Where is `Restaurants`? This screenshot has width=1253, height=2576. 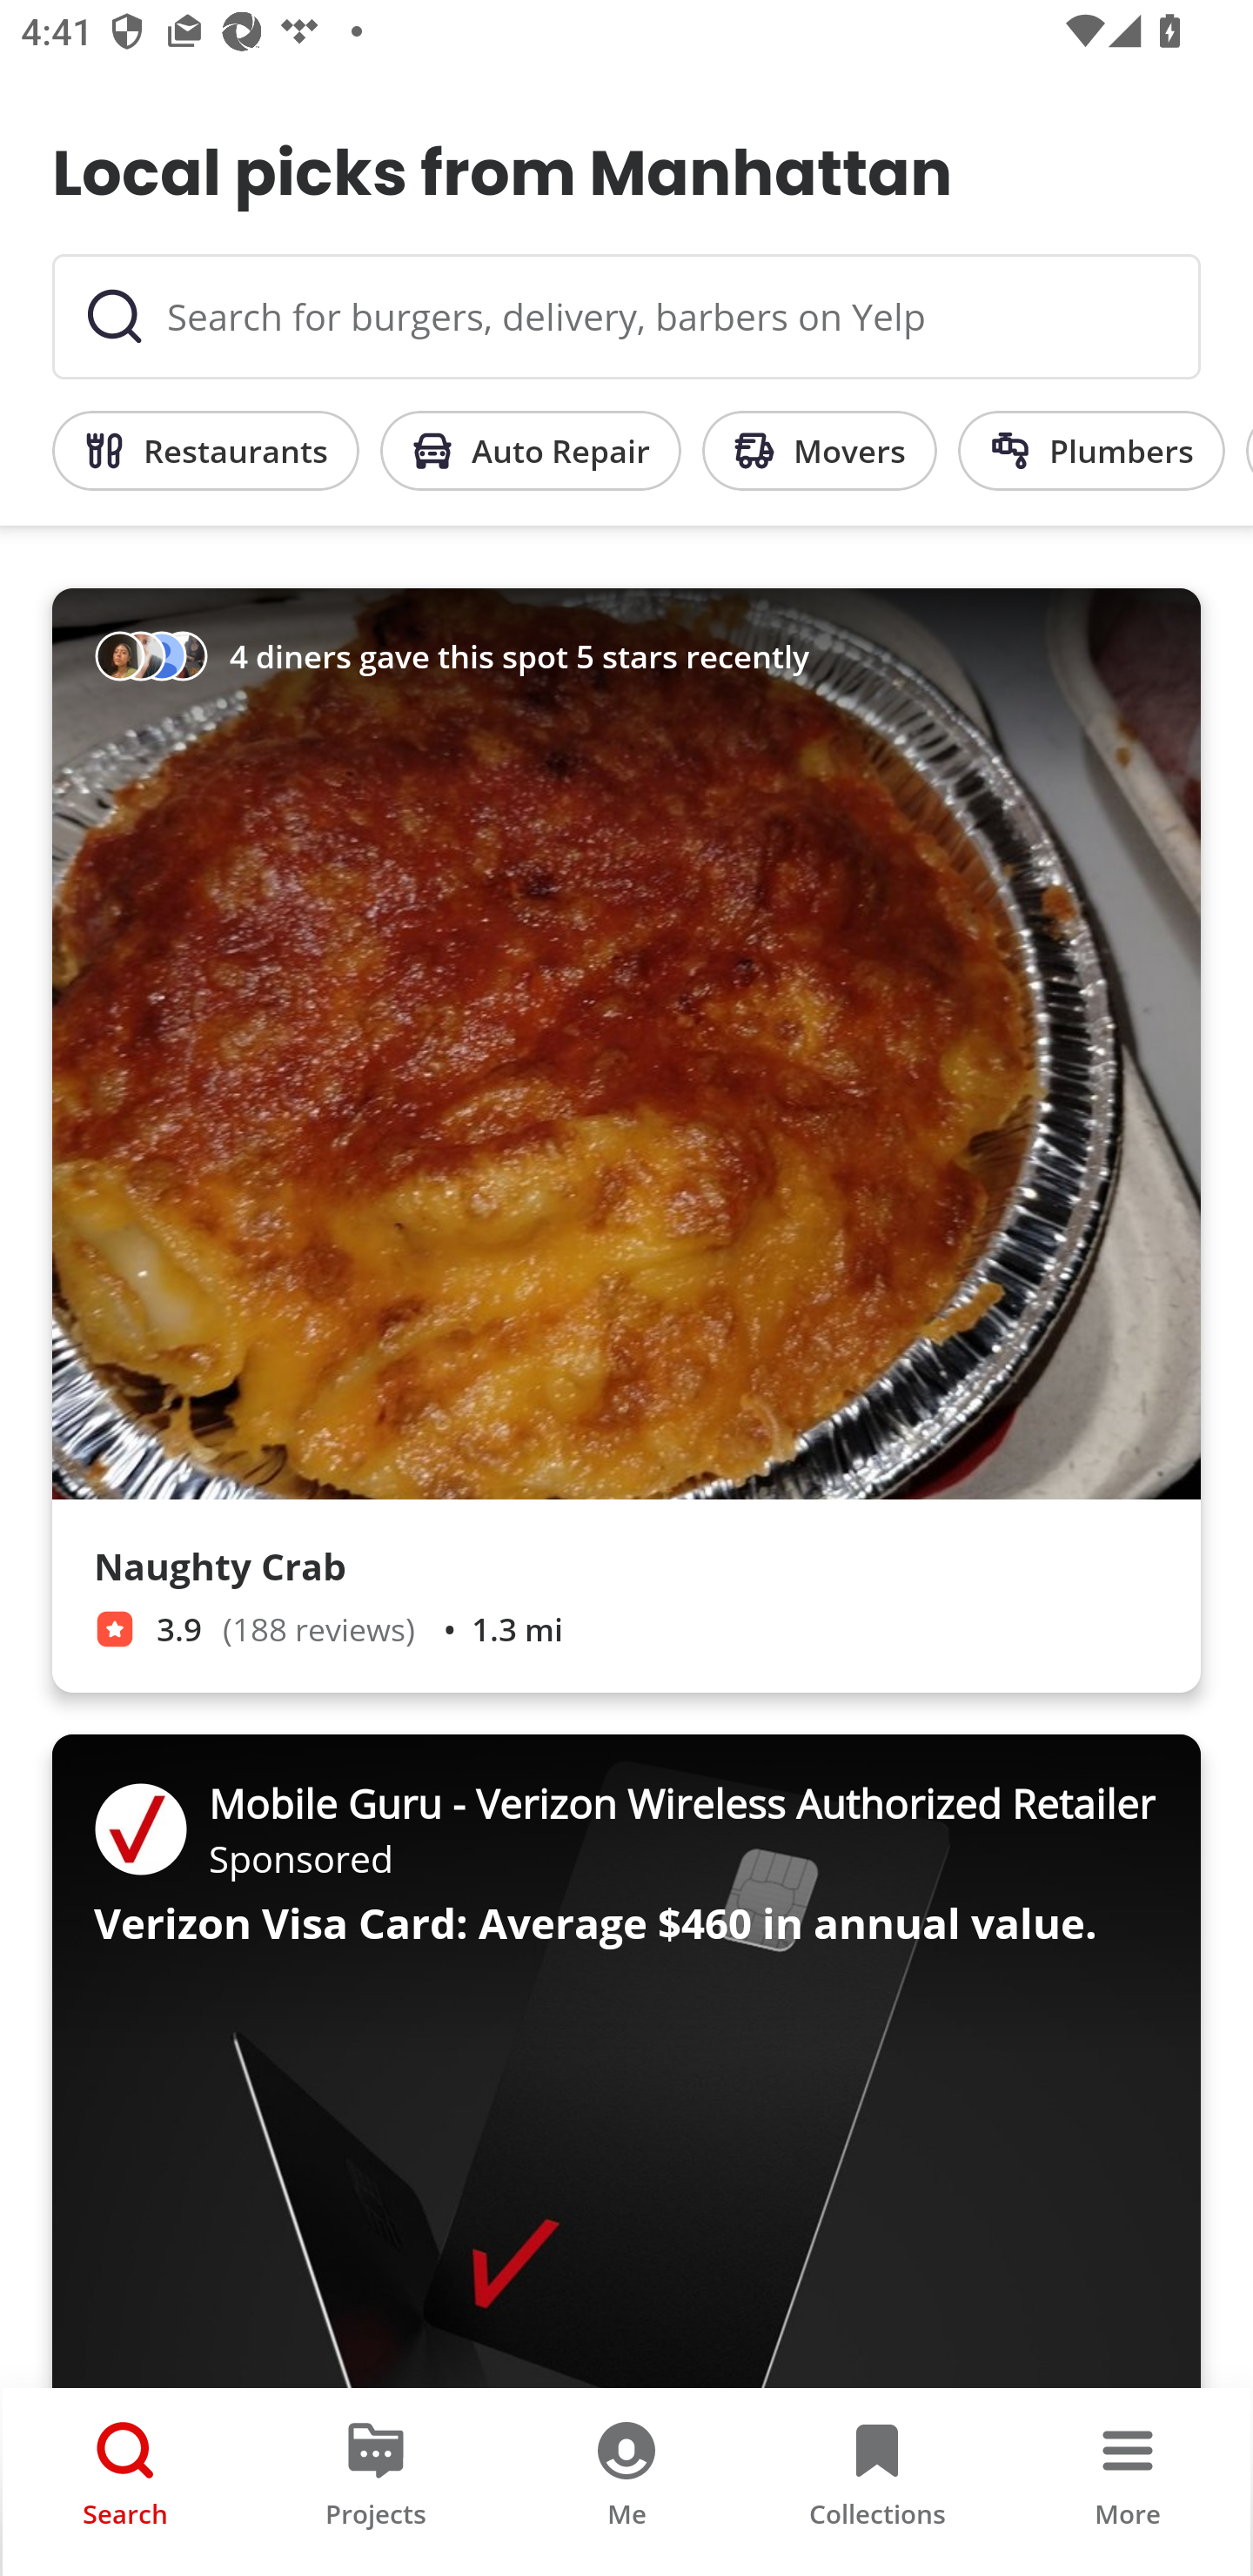 Restaurants is located at coordinates (205, 451).